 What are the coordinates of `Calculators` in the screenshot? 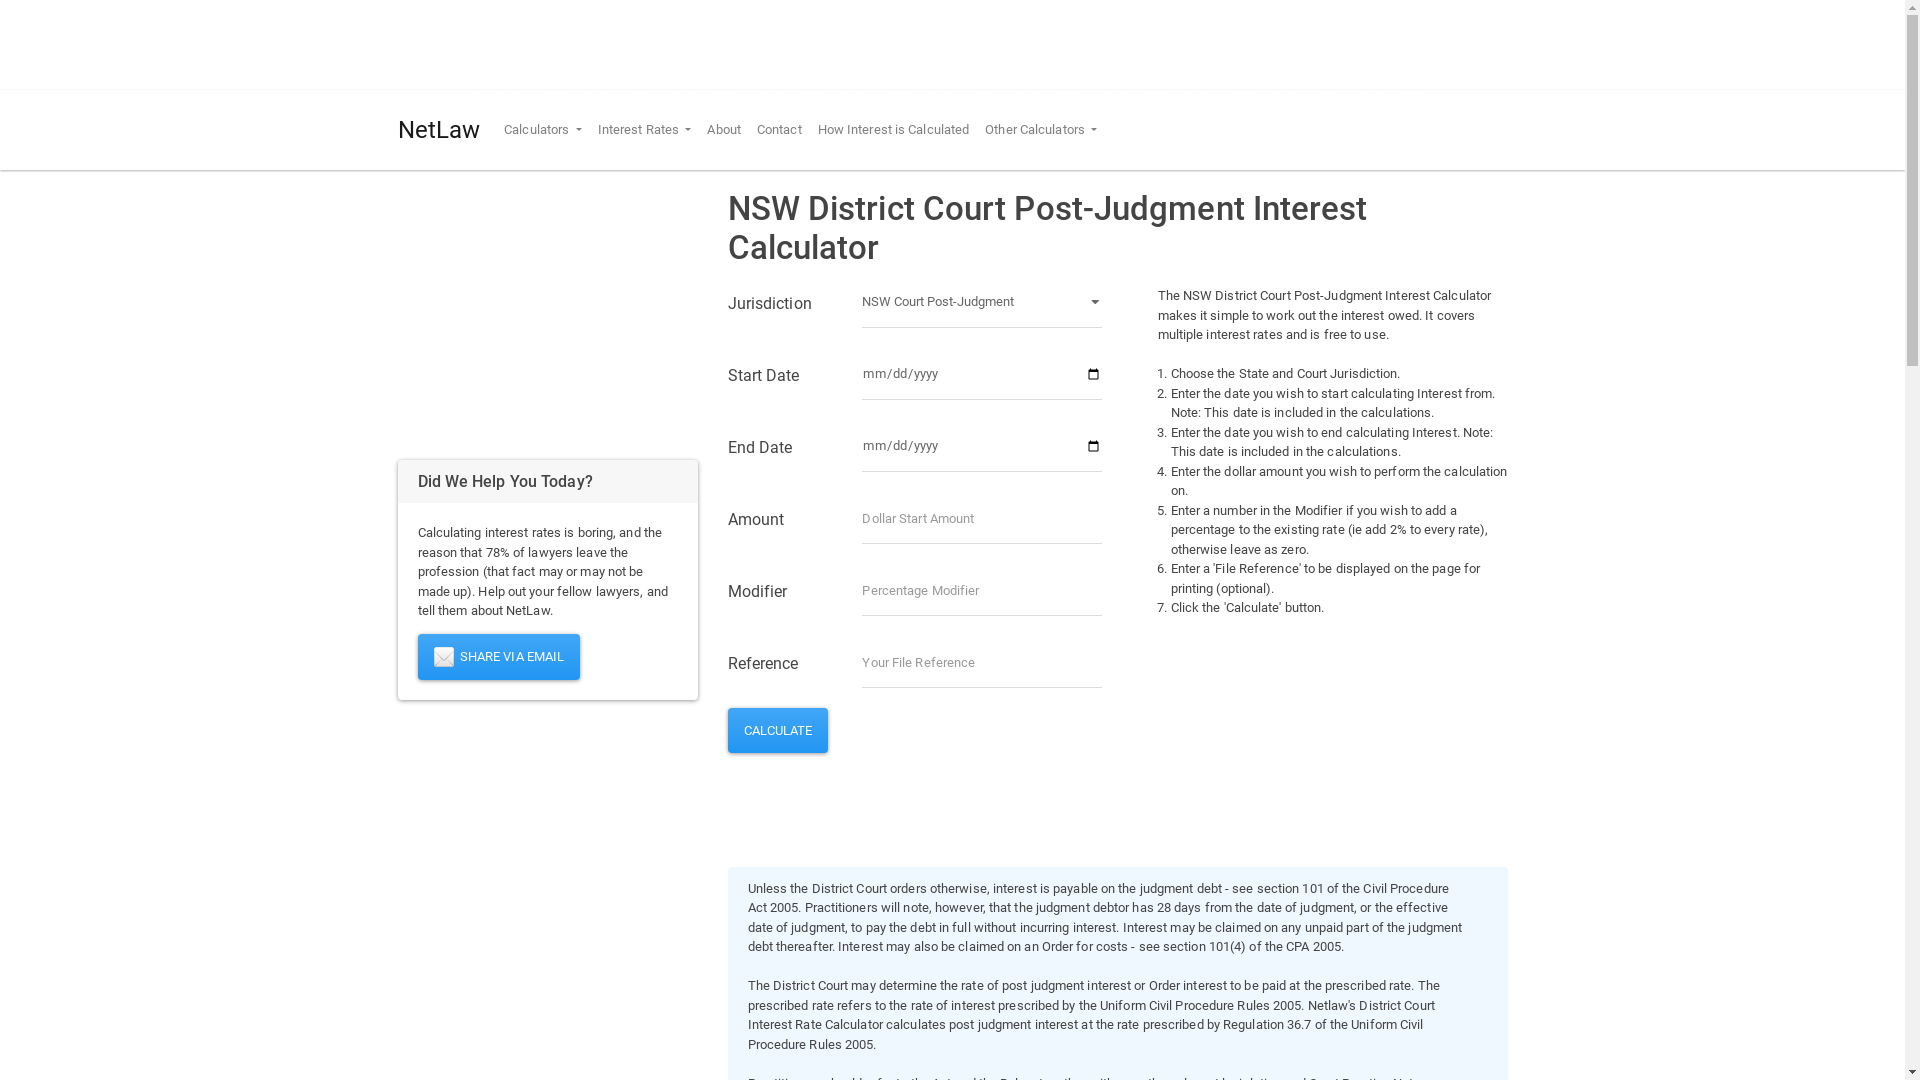 It's located at (543, 130).